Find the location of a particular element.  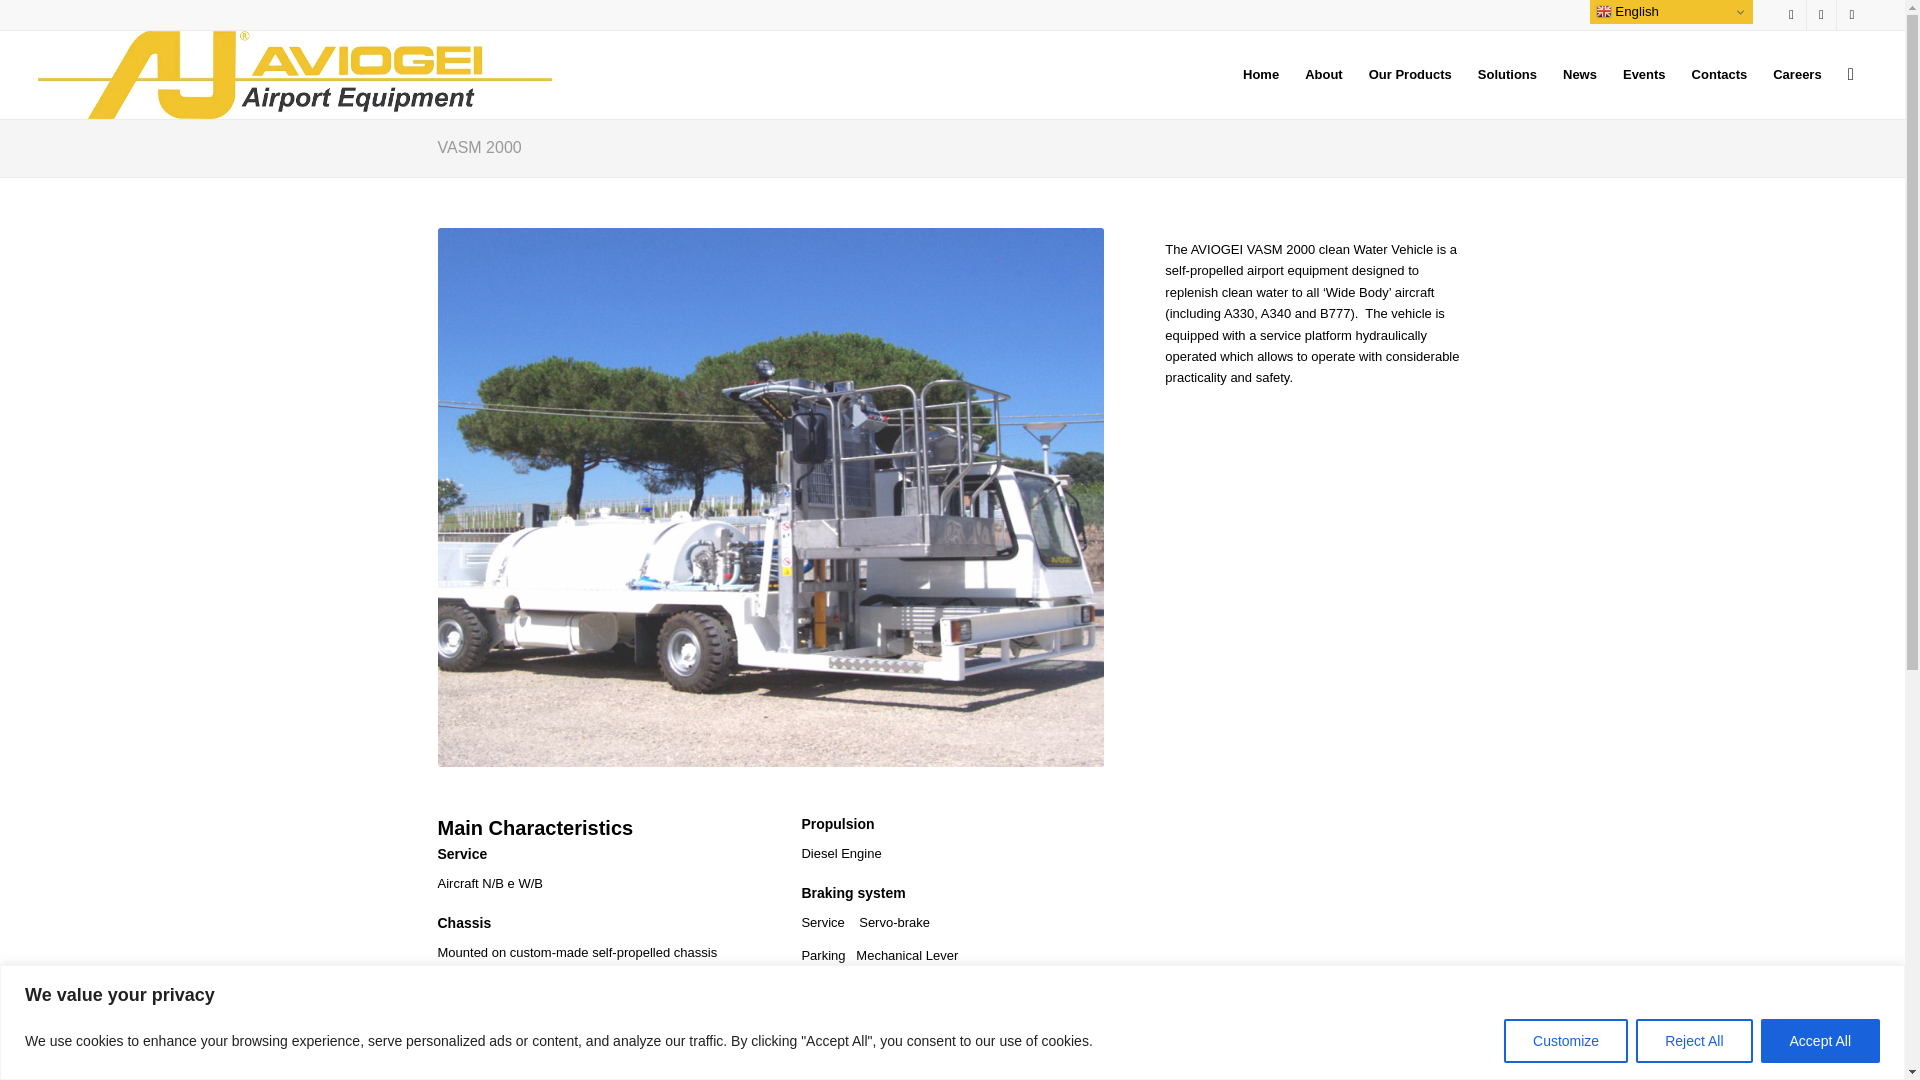

Contacts is located at coordinates (1719, 74).